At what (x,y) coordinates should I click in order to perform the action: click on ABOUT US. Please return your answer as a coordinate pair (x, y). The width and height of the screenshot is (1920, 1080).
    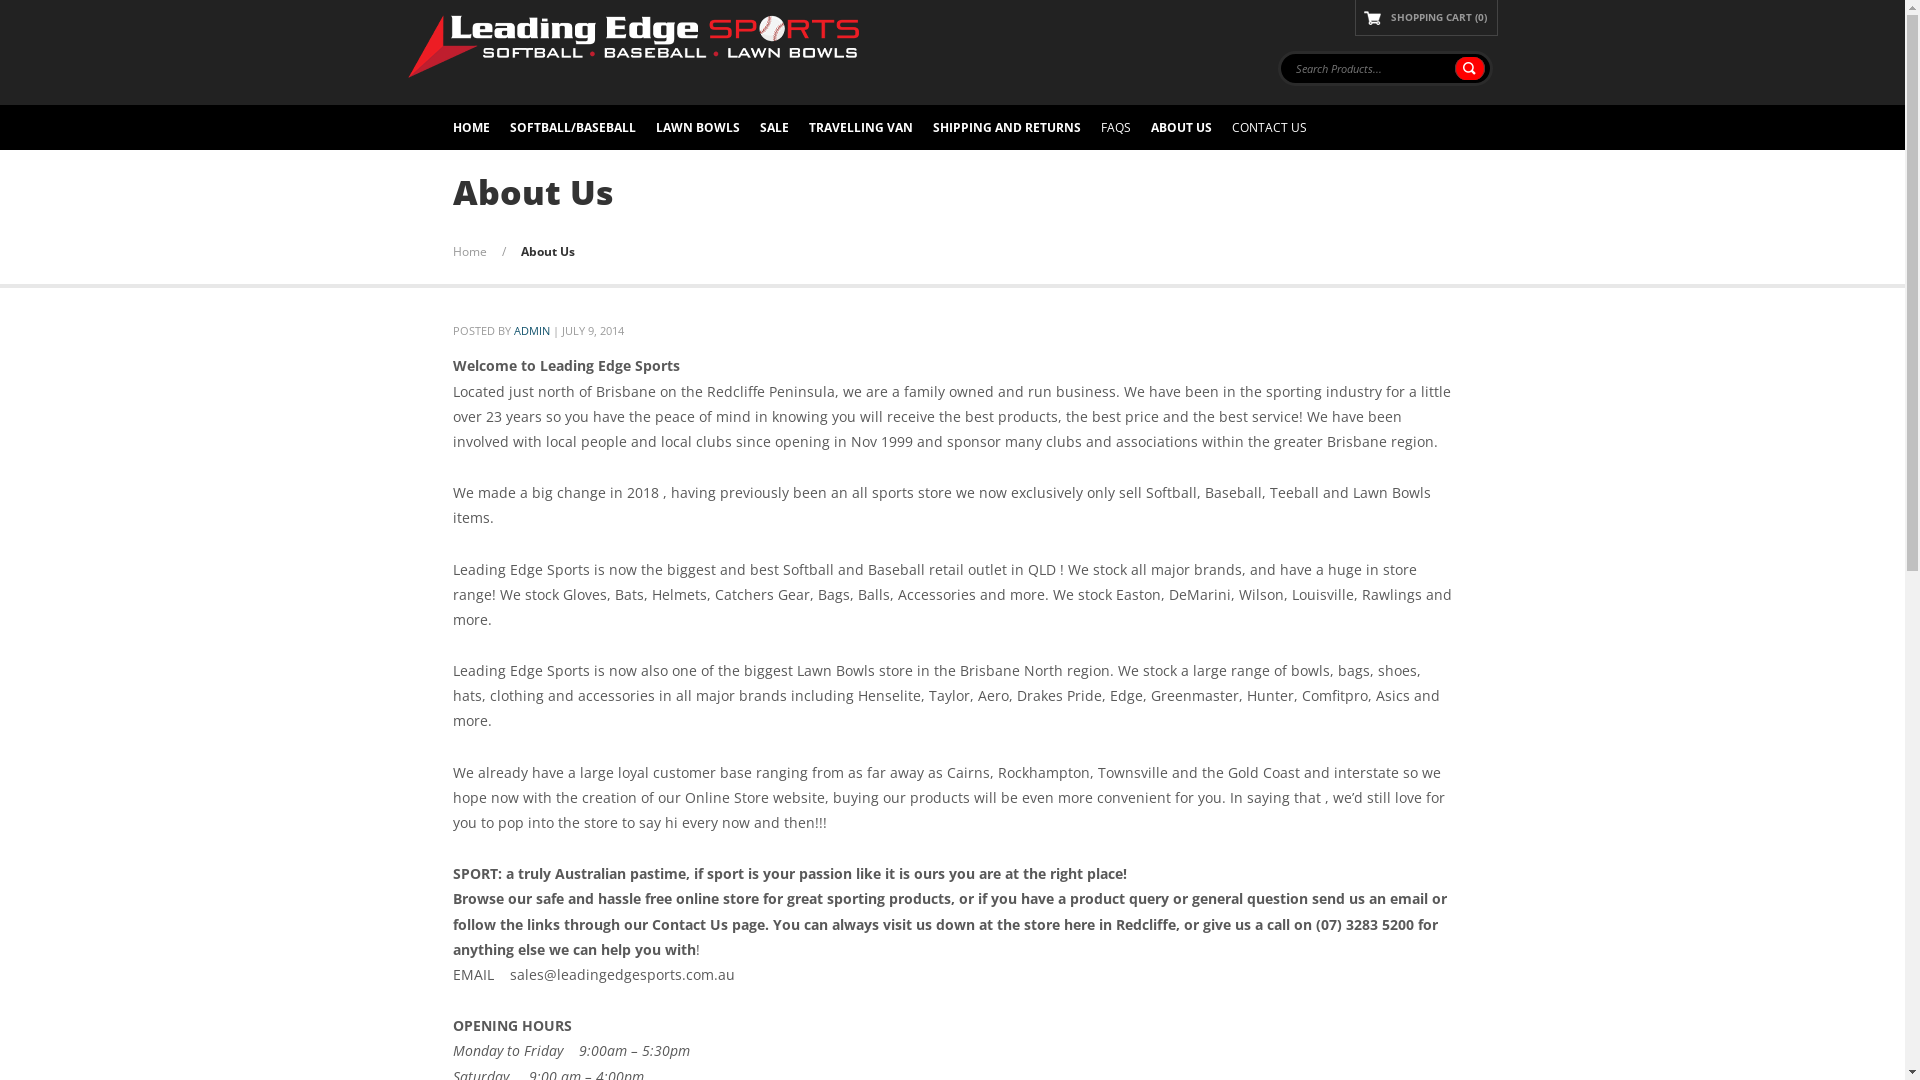
    Looking at the image, I should click on (1180, 128).